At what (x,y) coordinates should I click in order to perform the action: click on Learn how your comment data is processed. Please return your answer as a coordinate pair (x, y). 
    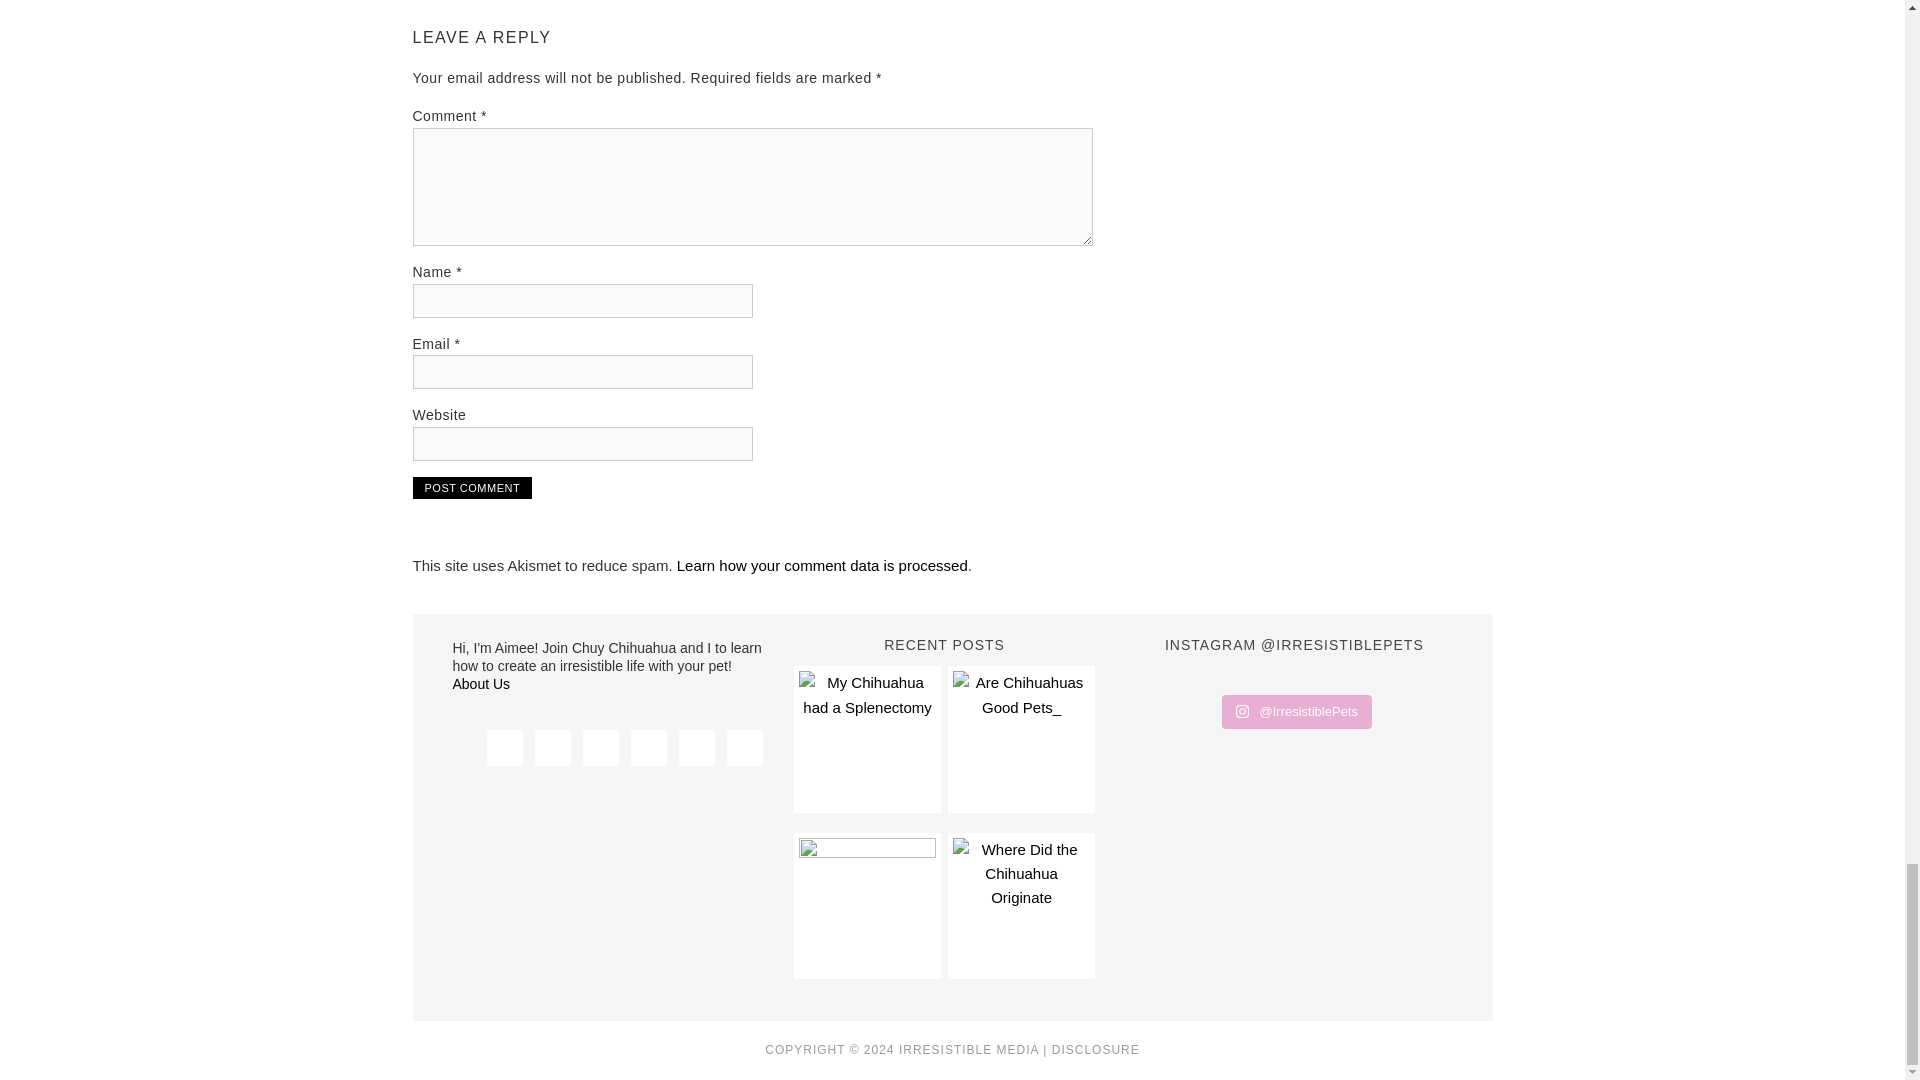
    Looking at the image, I should click on (822, 565).